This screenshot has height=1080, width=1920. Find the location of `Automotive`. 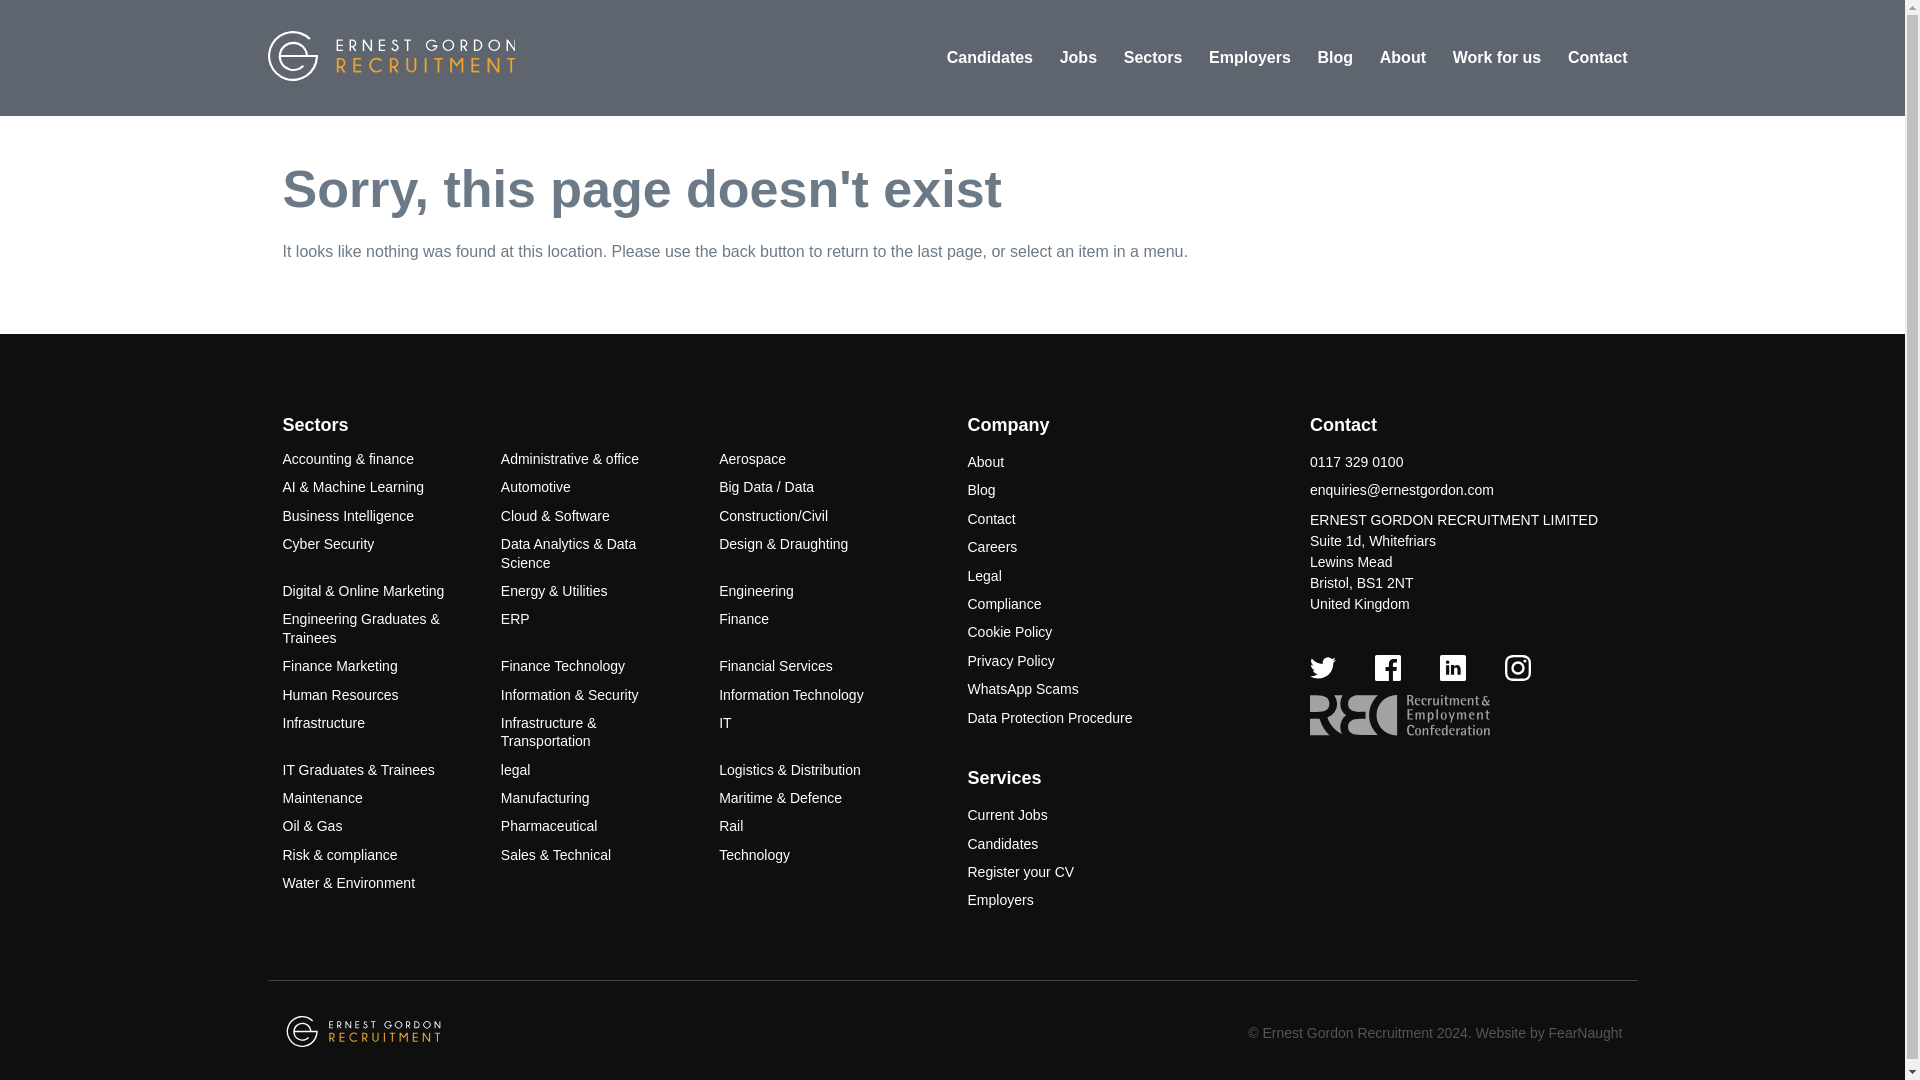

Automotive is located at coordinates (536, 486).